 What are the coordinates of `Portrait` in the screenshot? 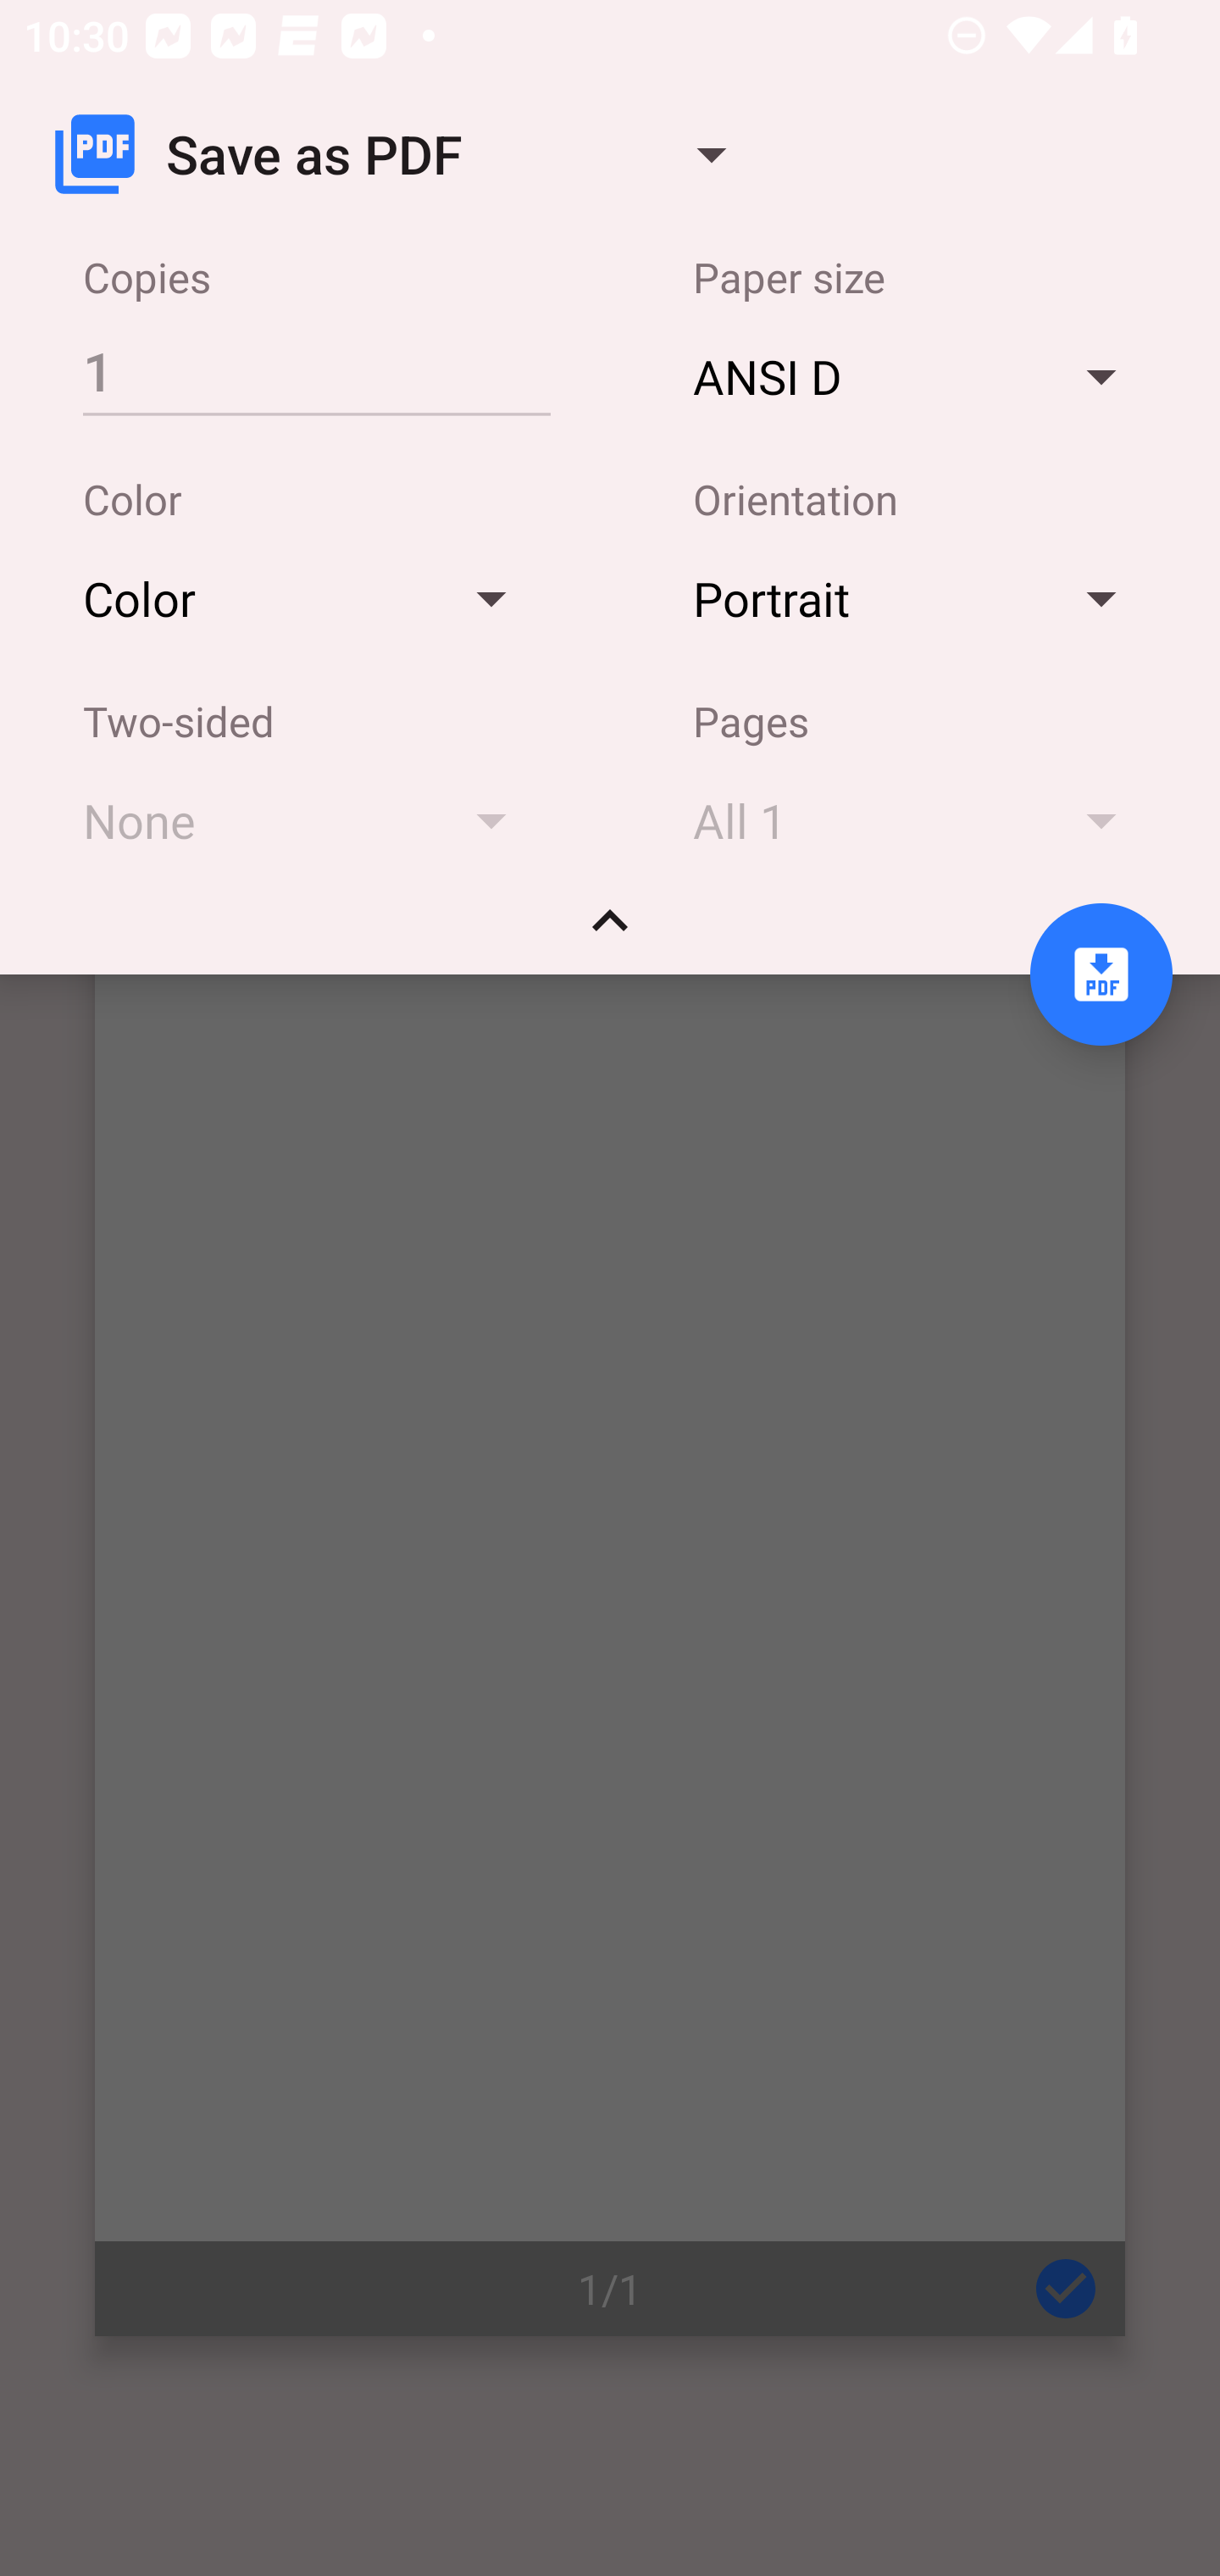 It's located at (920, 598).